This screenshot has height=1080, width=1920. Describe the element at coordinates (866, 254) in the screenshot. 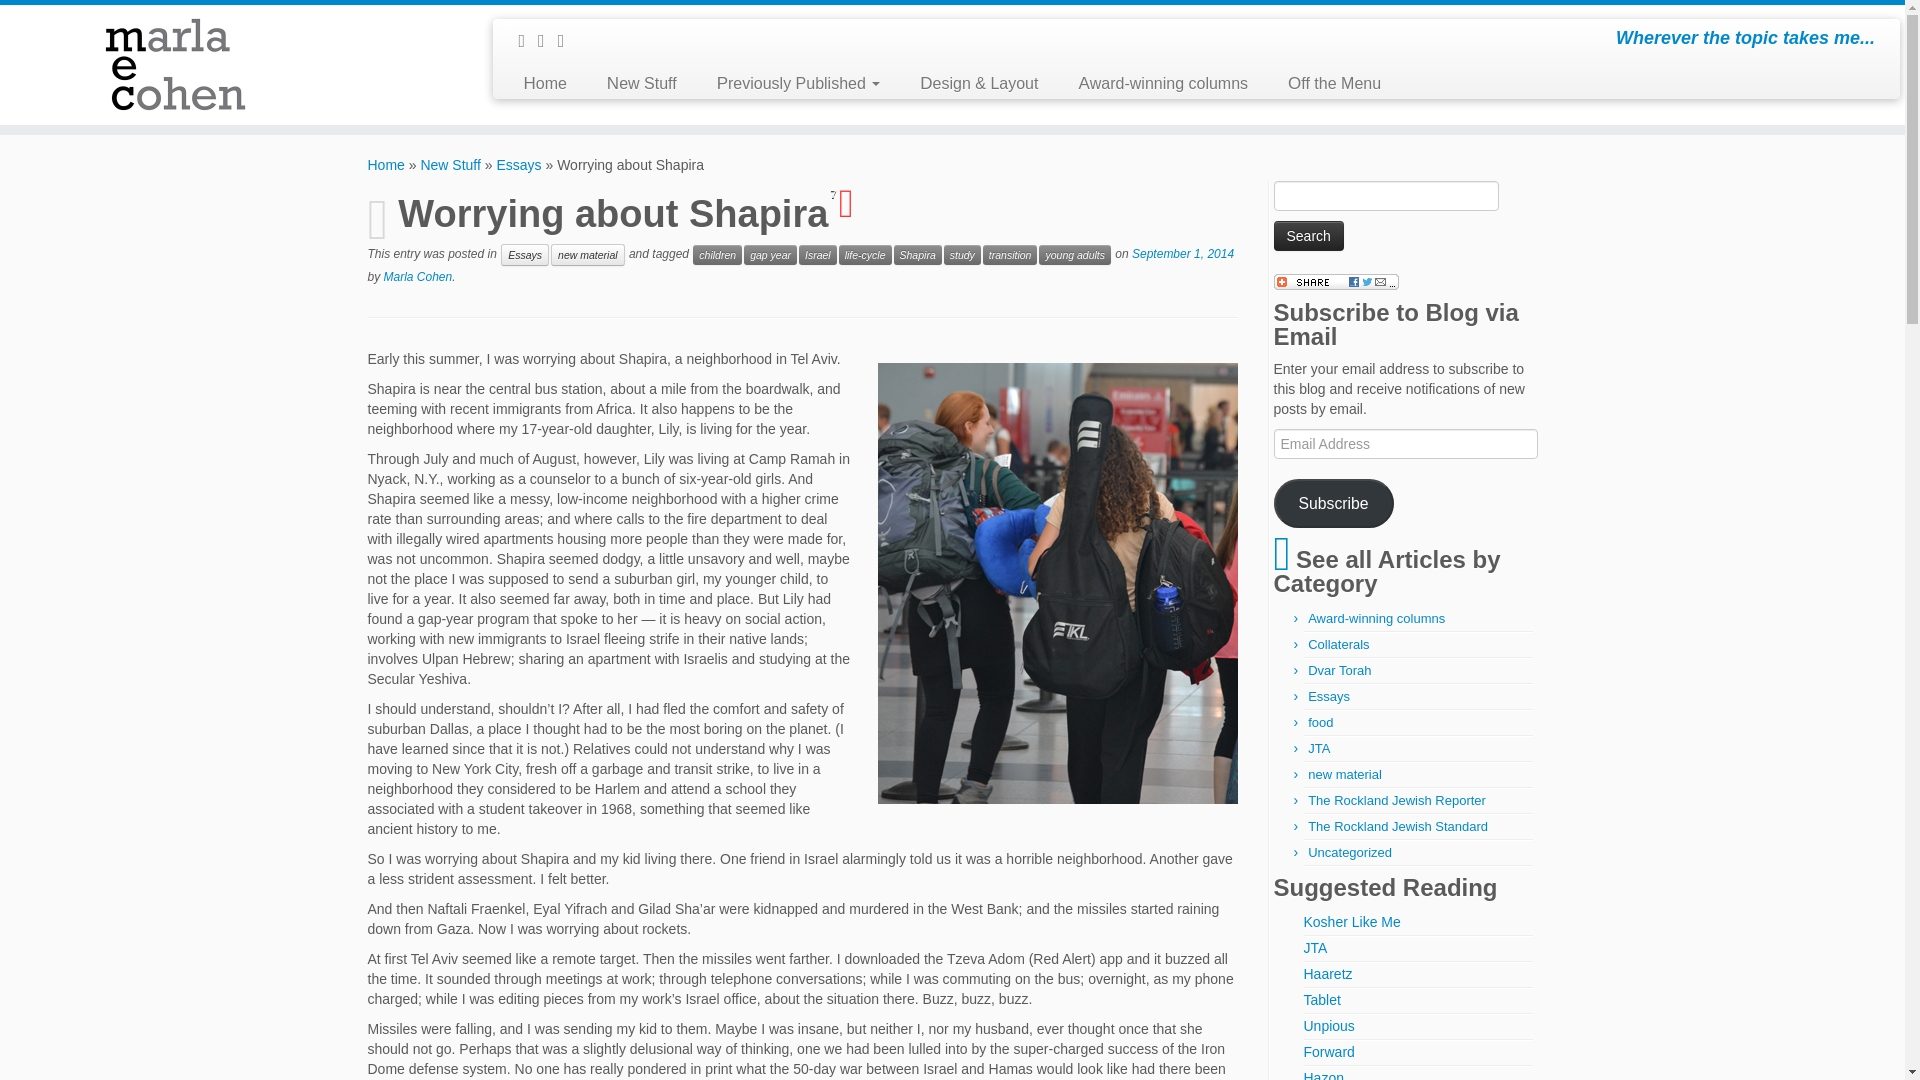

I see `life-cycle` at that location.